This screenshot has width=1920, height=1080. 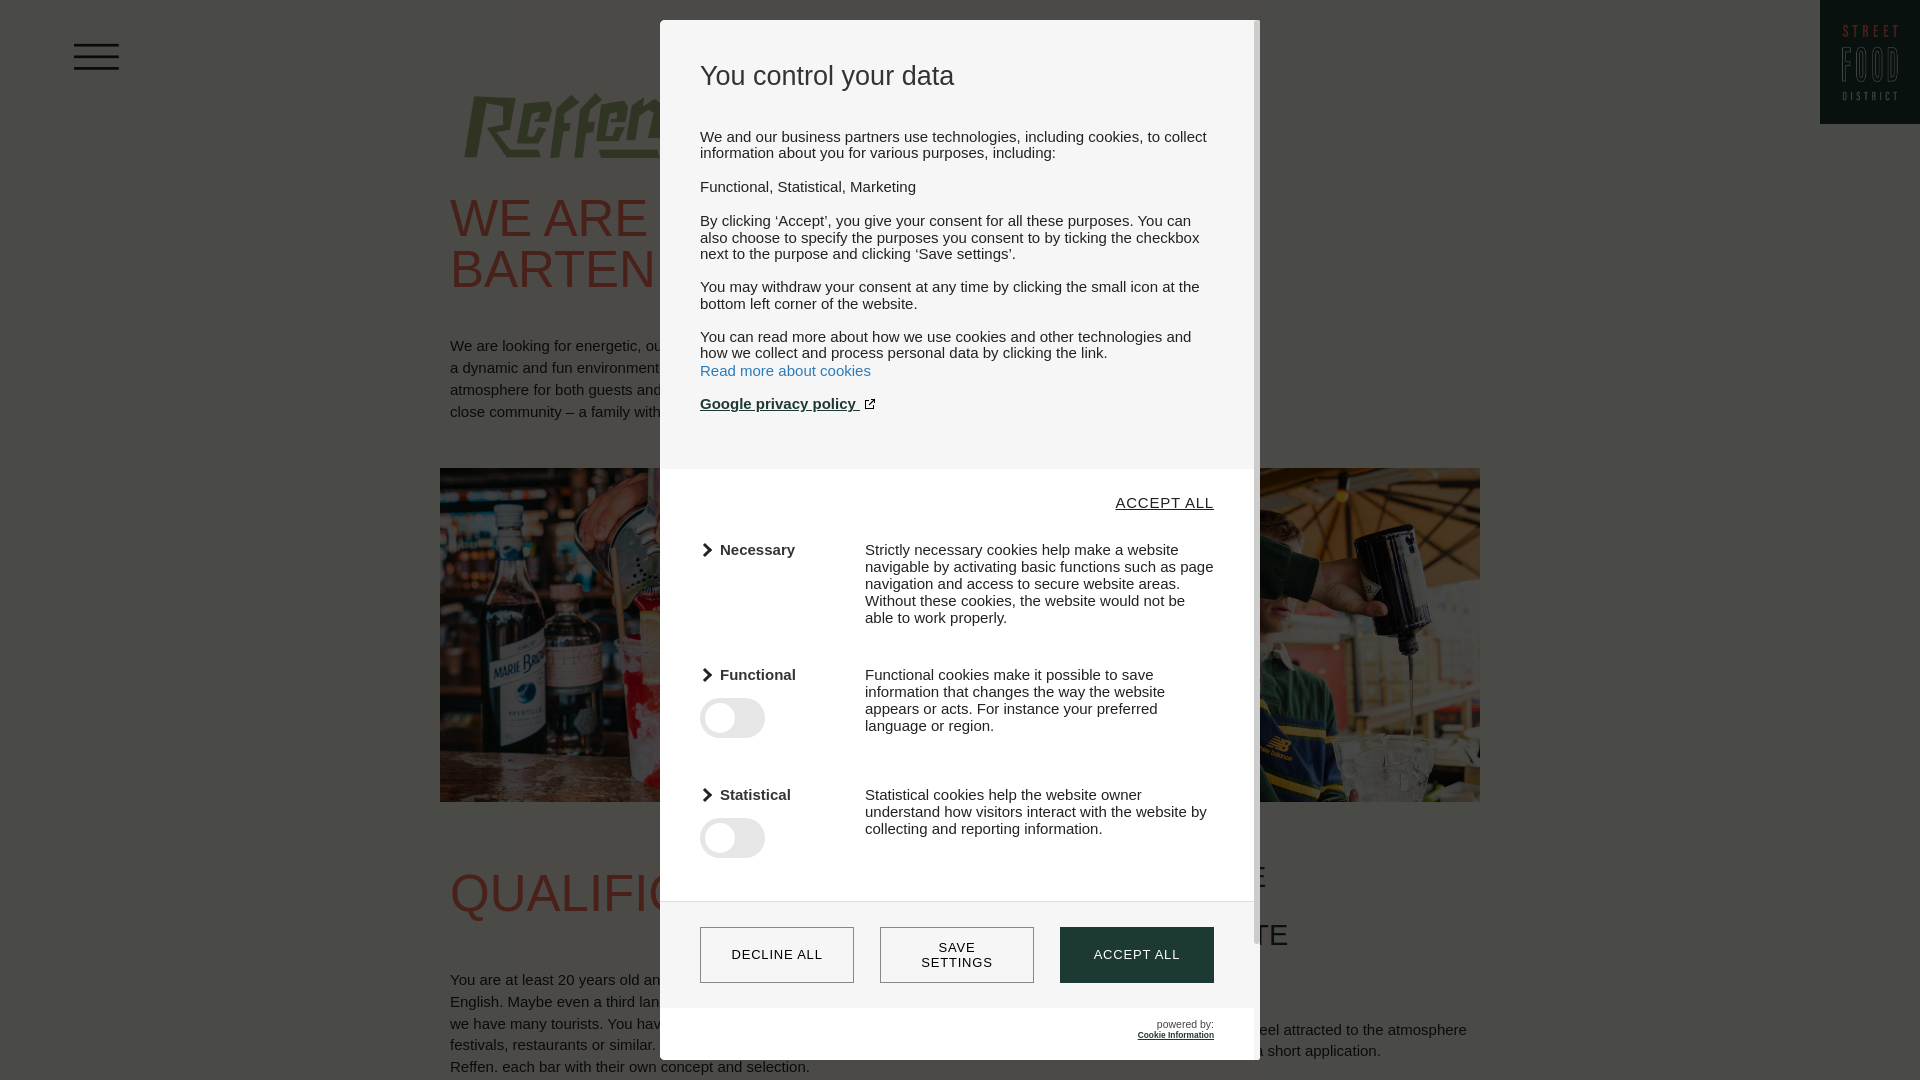 What do you see at coordinates (956, 403) in the screenshot?
I see `Google privacy policy` at bounding box center [956, 403].